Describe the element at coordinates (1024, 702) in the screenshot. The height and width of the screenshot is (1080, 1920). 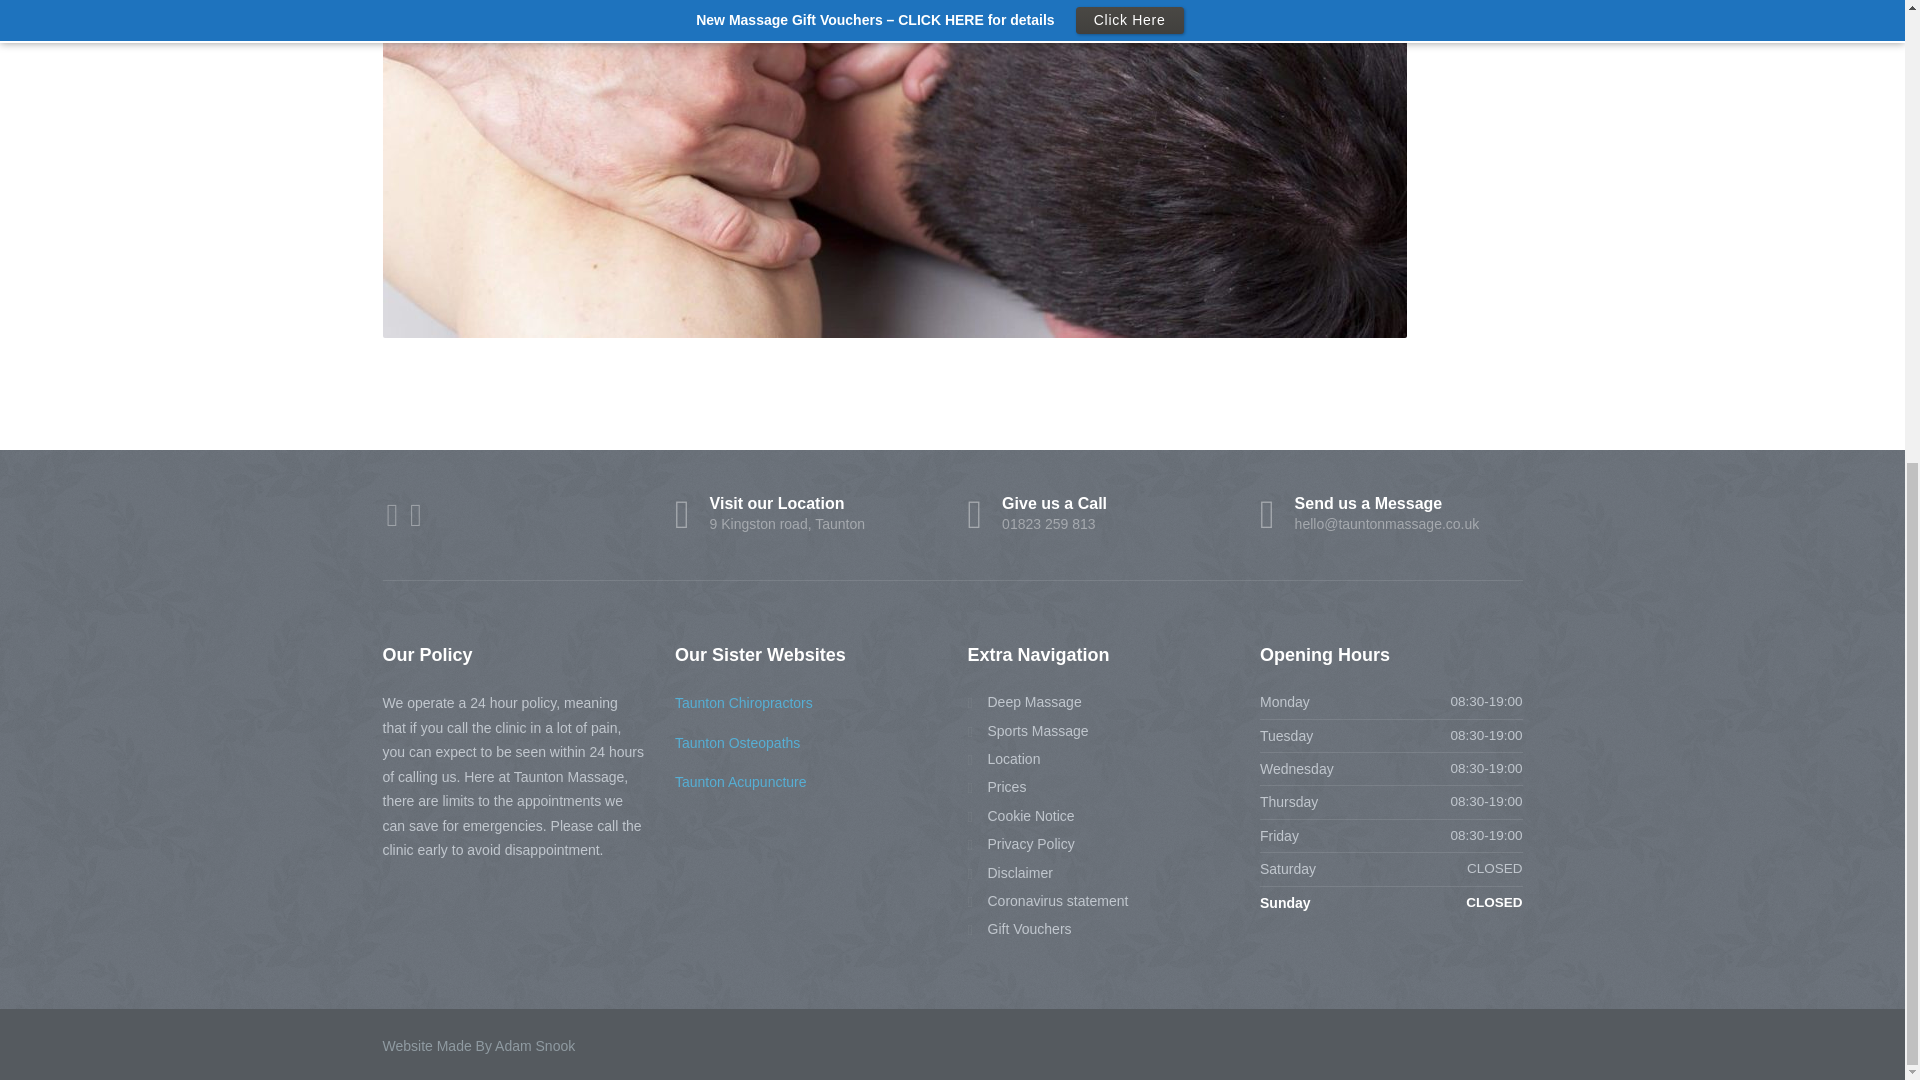
I see `Deep Massage` at that location.